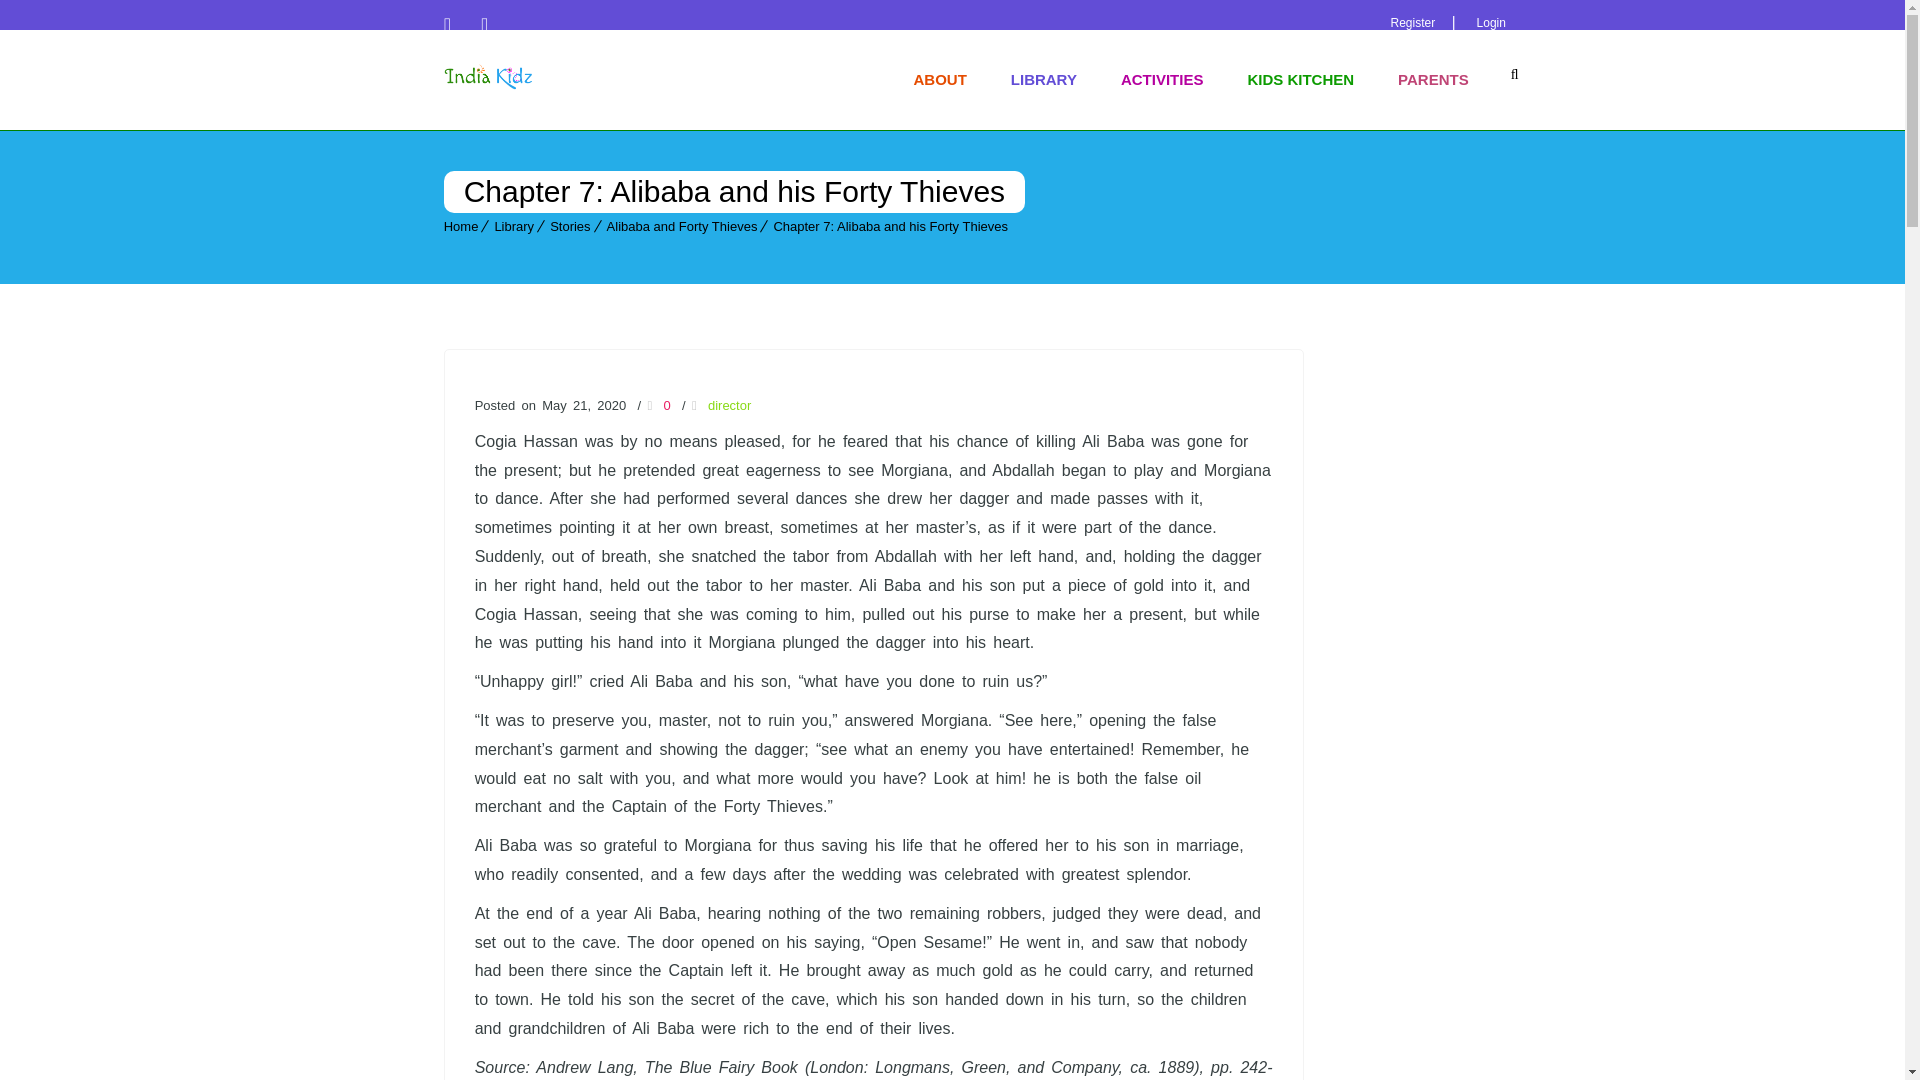 This screenshot has width=1920, height=1080. I want to click on A complete portal for Indian Kids across the globe, so click(488, 79).